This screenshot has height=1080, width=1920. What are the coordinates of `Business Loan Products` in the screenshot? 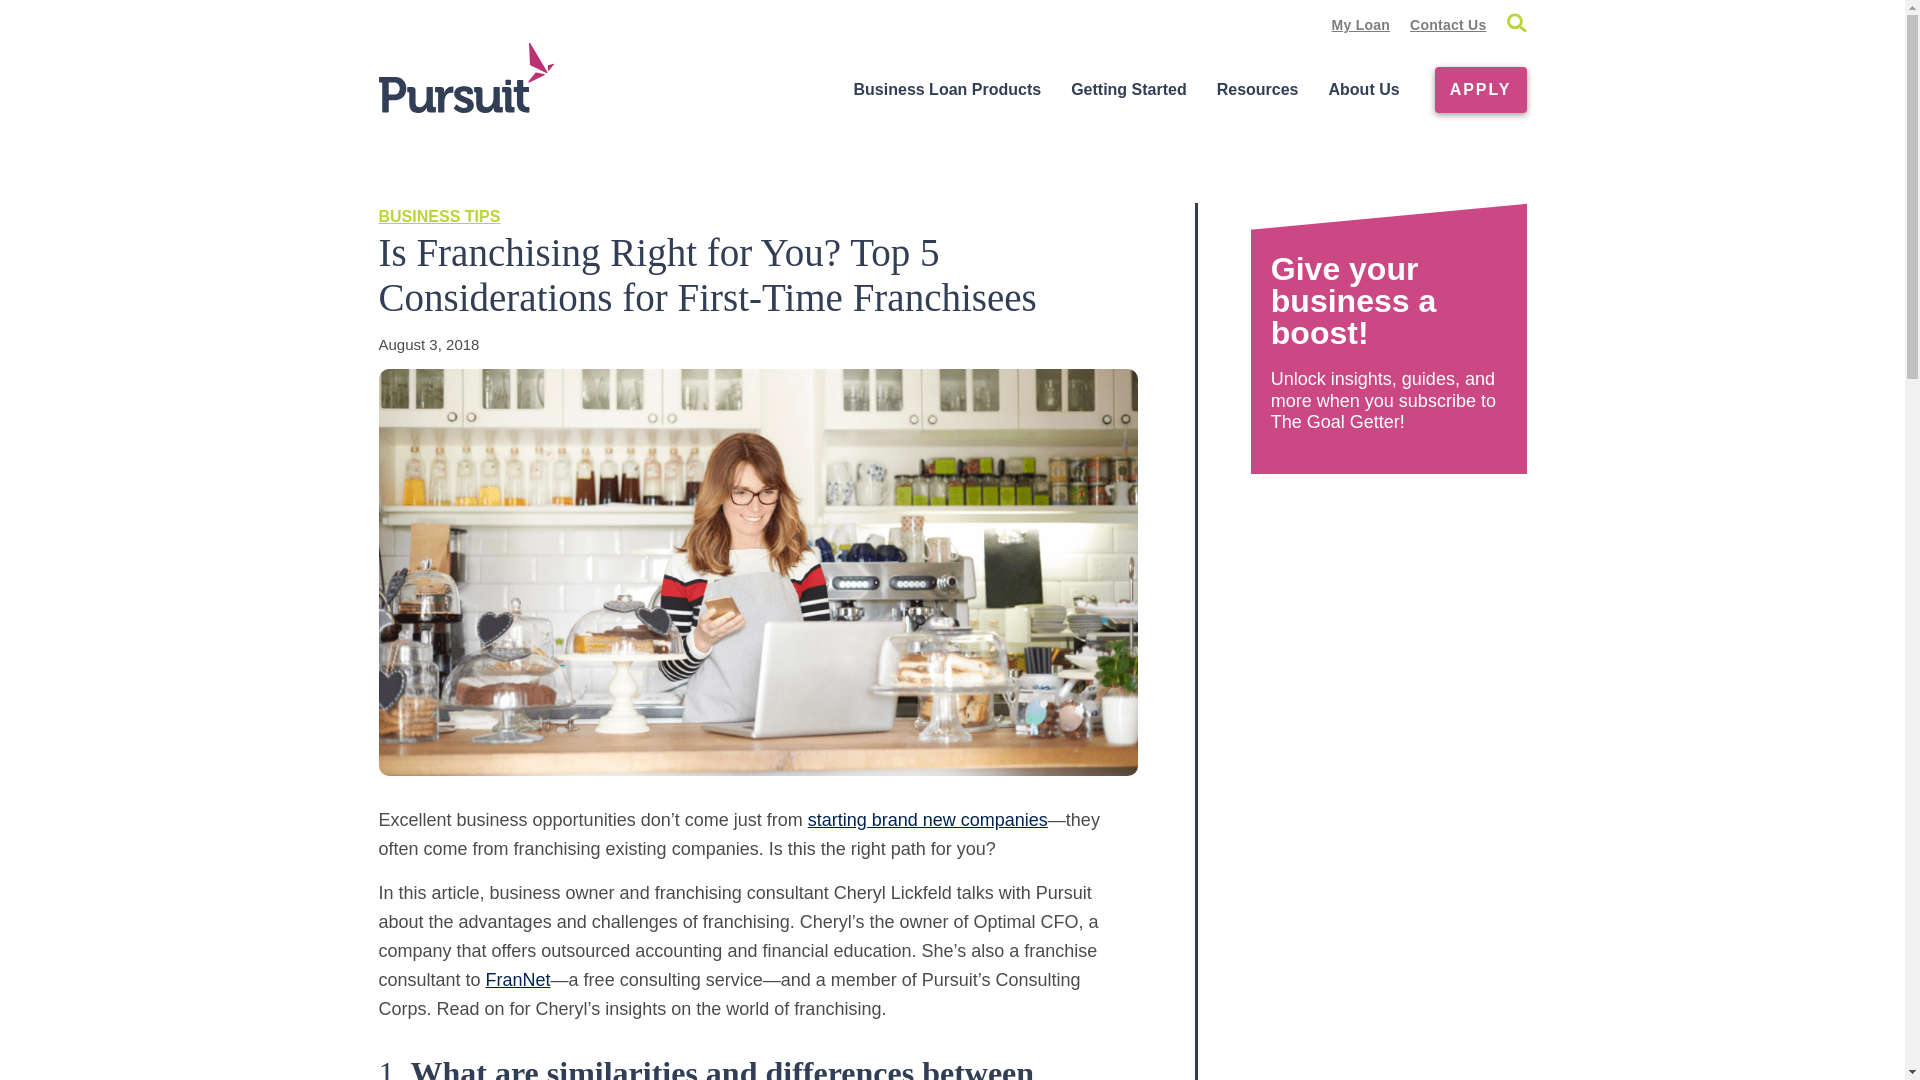 It's located at (948, 90).